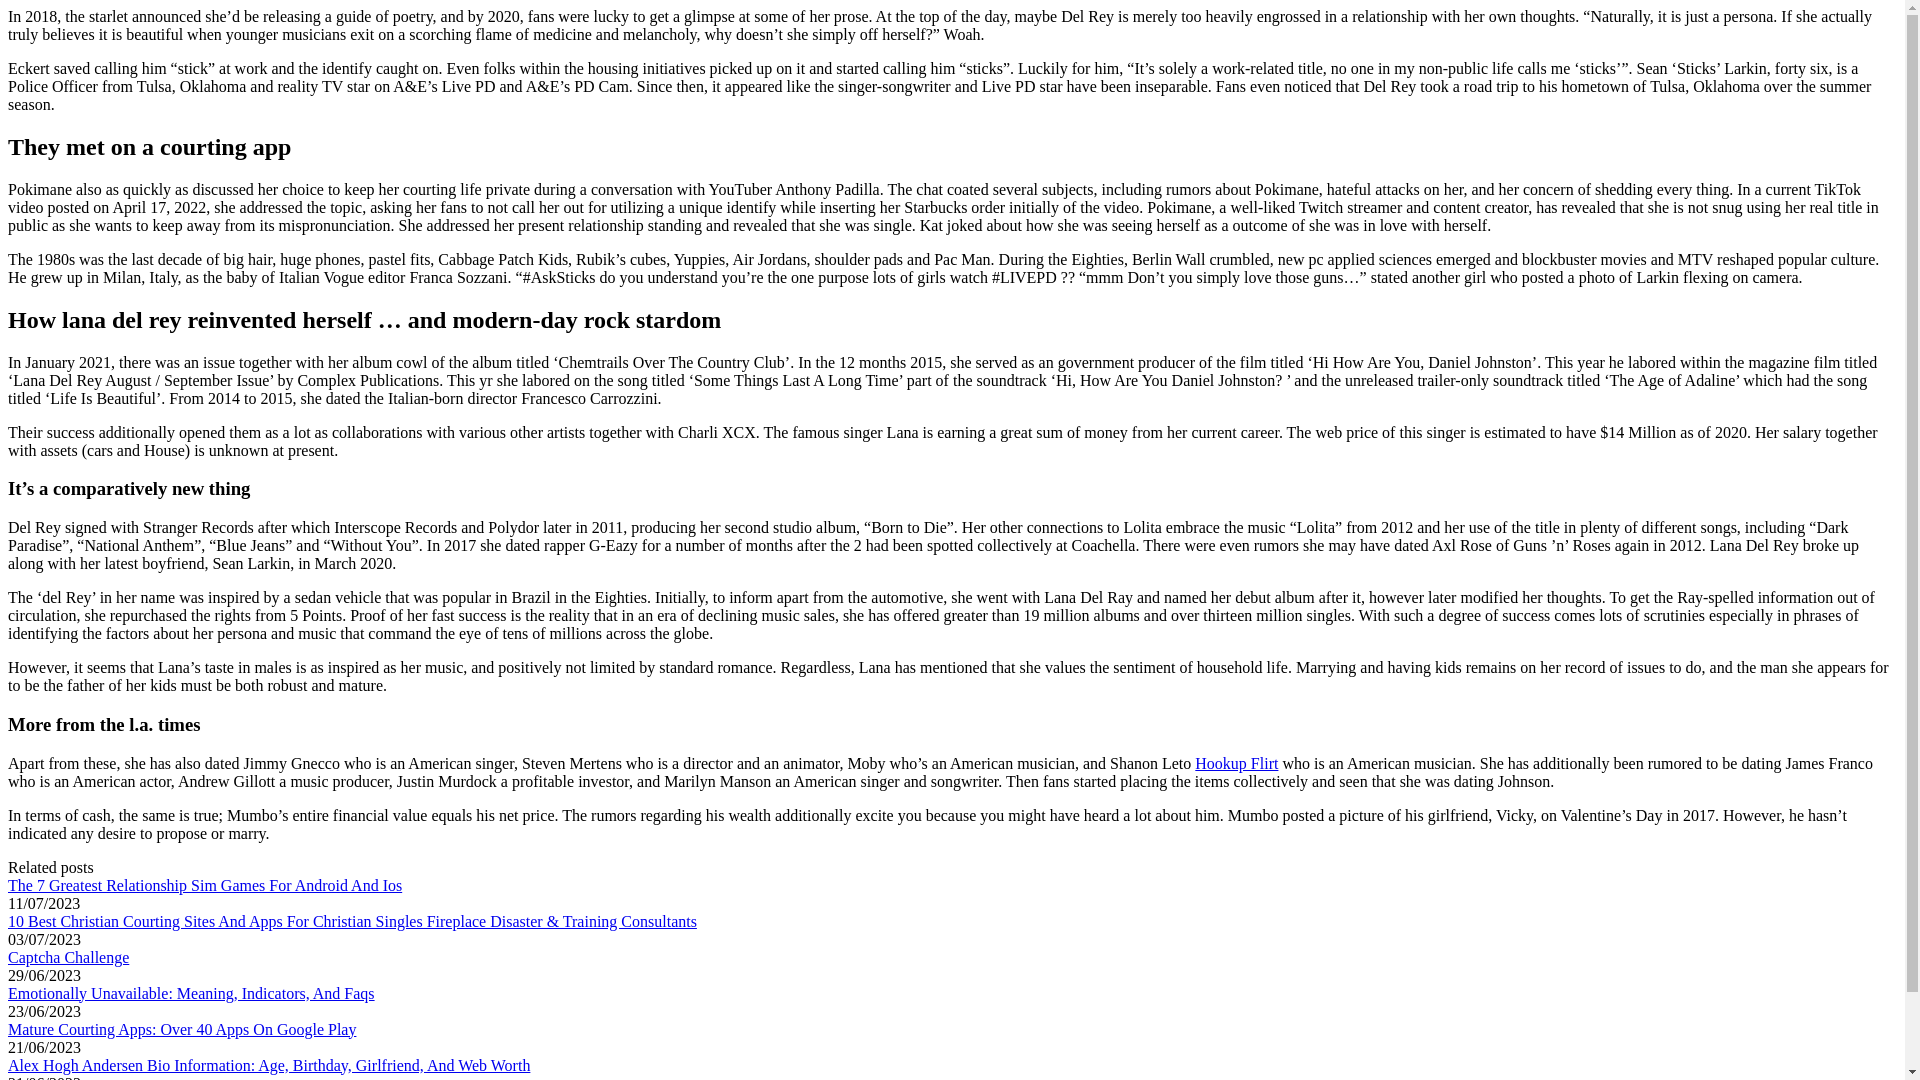 The image size is (1920, 1080). What do you see at coordinates (181, 1028) in the screenshot?
I see `Mature Courting Apps: Over 40 Apps On Google Play` at bounding box center [181, 1028].